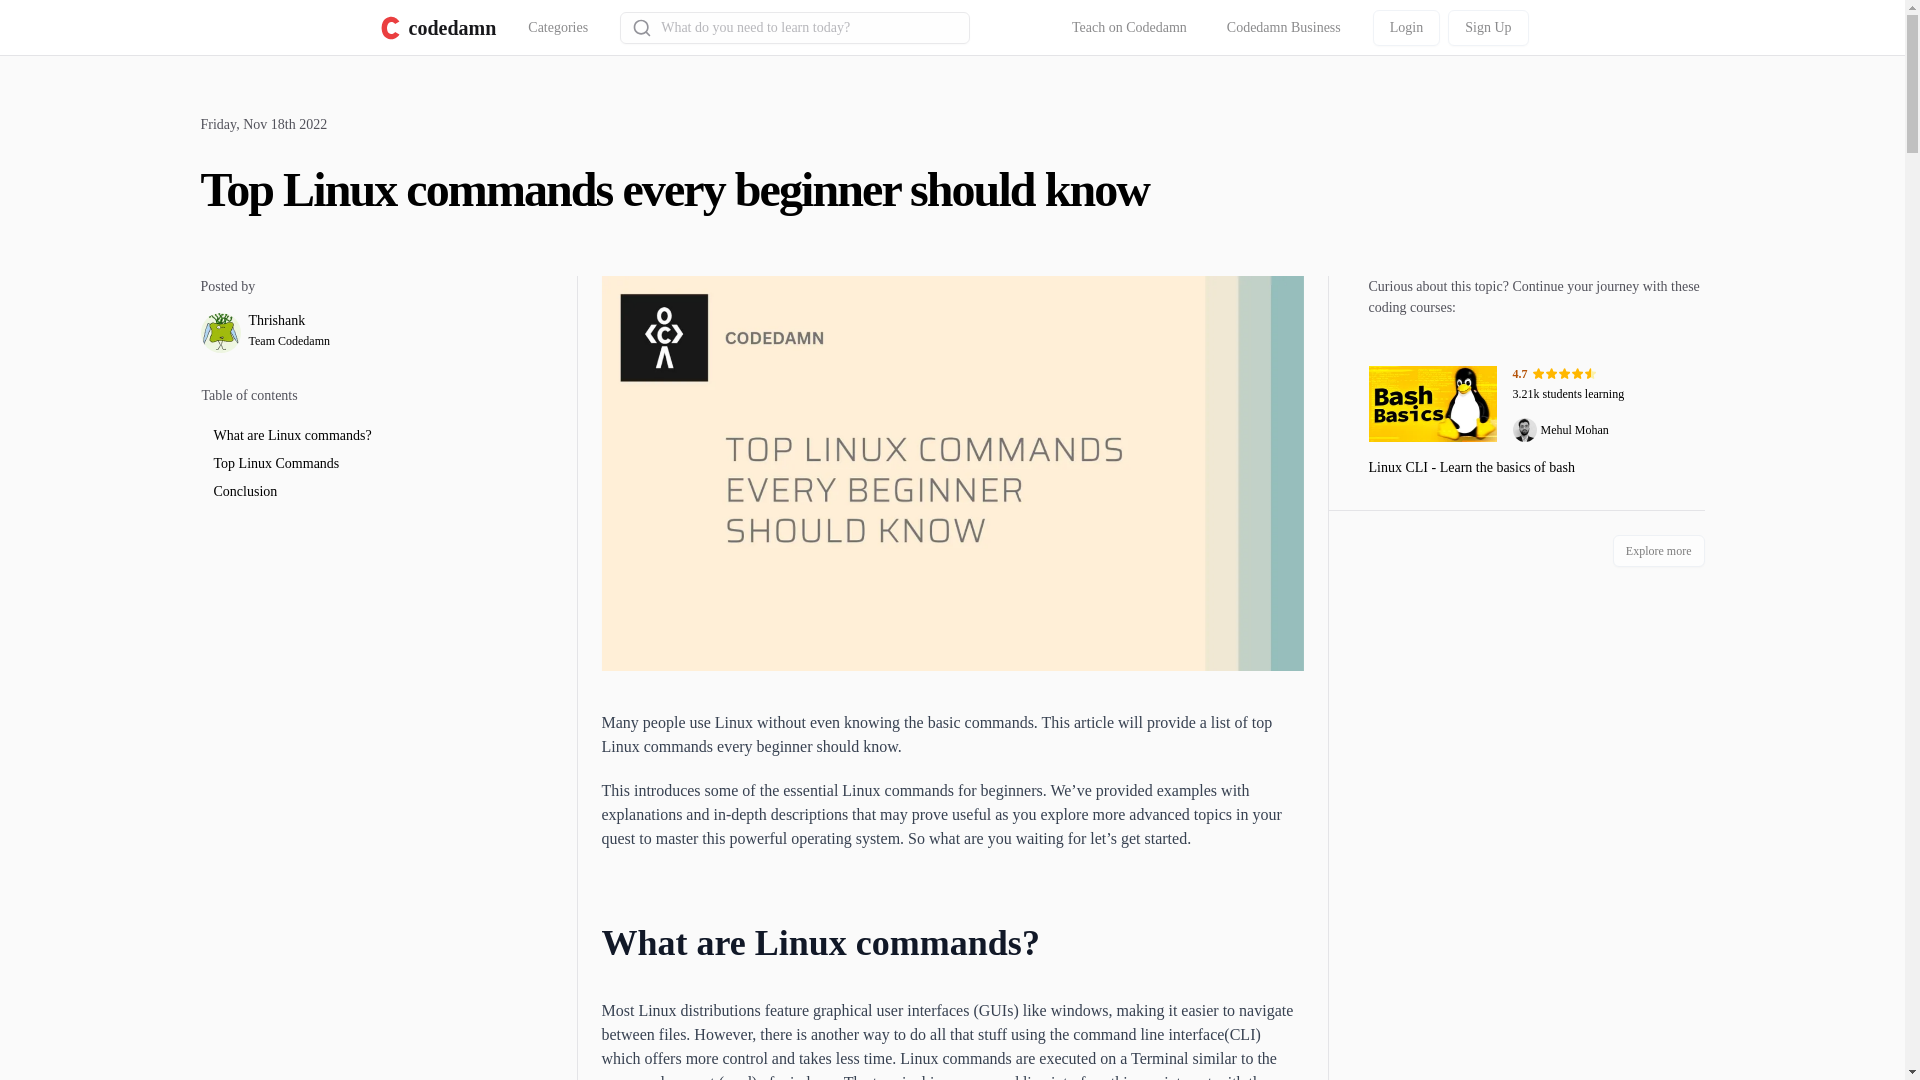 The width and height of the screenshot is (1920, 1080). I want to click on Login, so click(1658, 550).